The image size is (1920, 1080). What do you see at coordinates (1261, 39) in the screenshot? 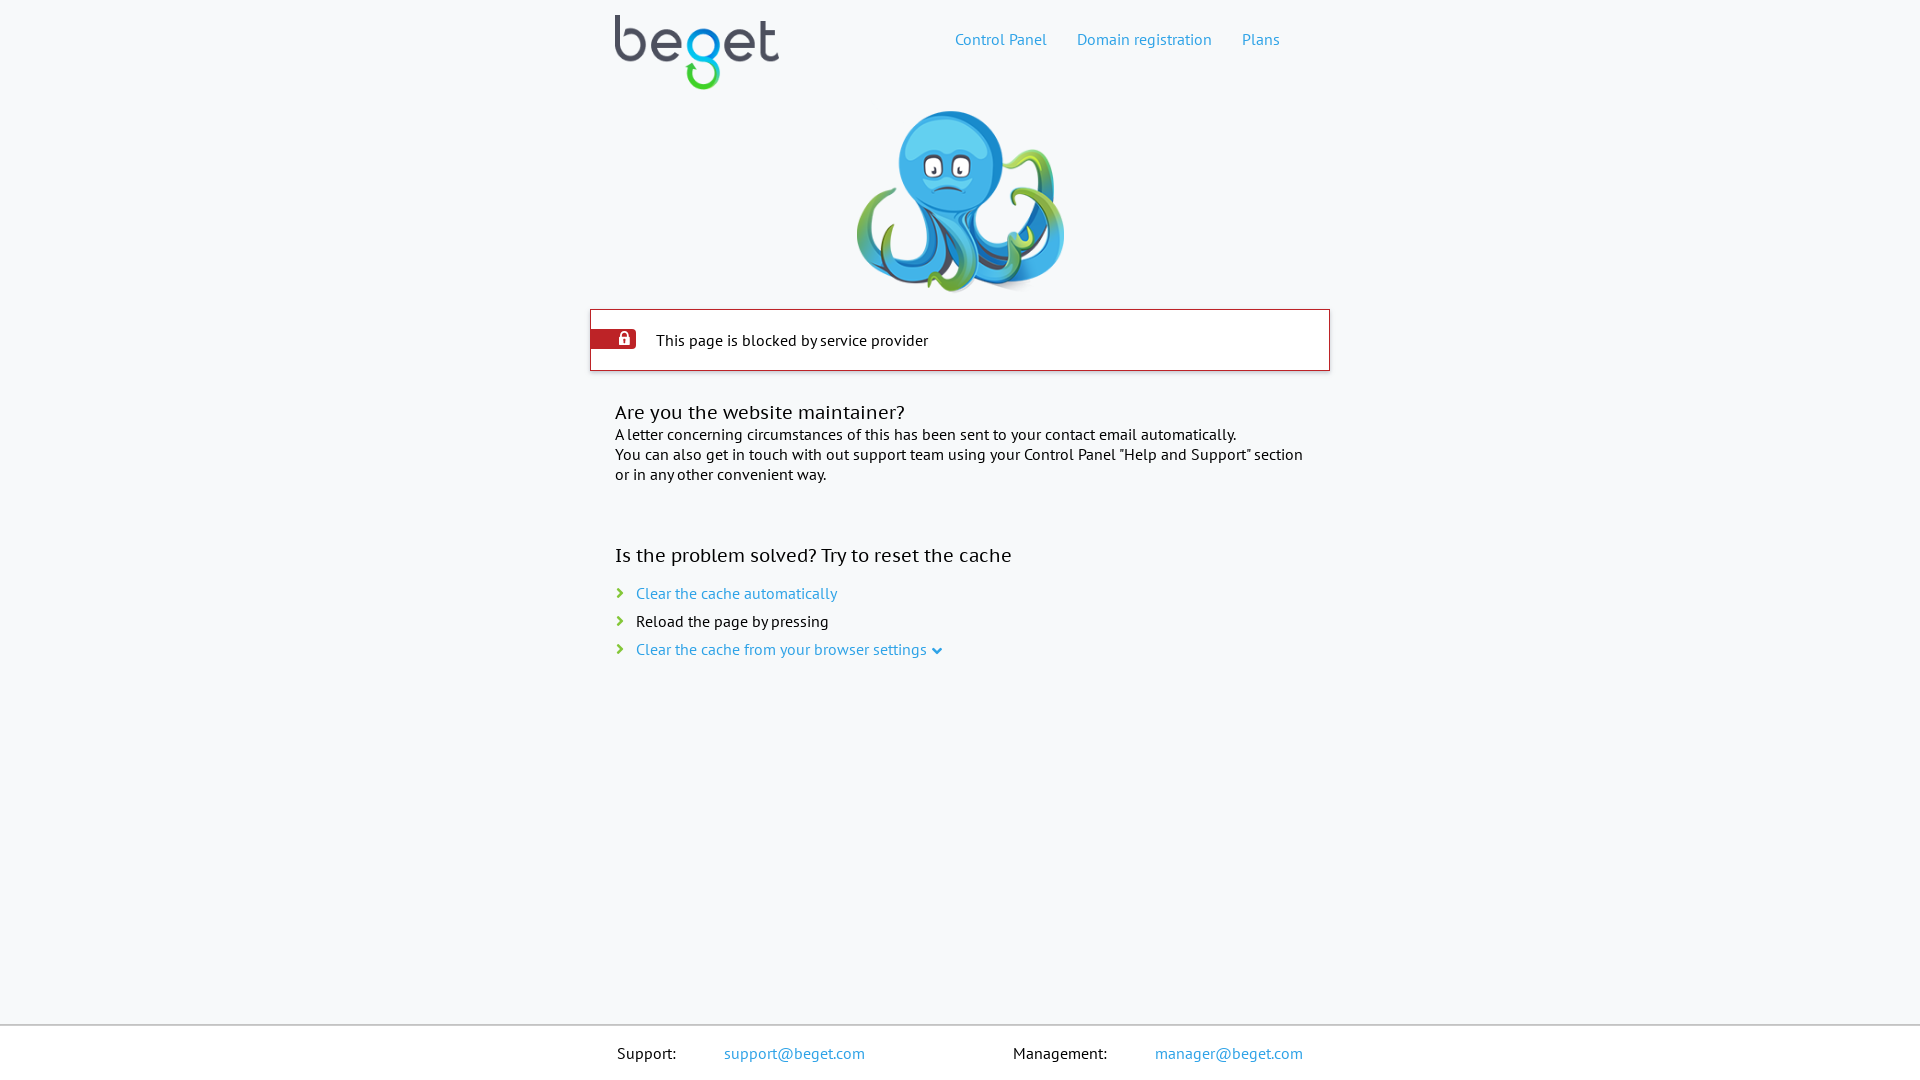
I see `Plans` at bounding box center [1261, 39].